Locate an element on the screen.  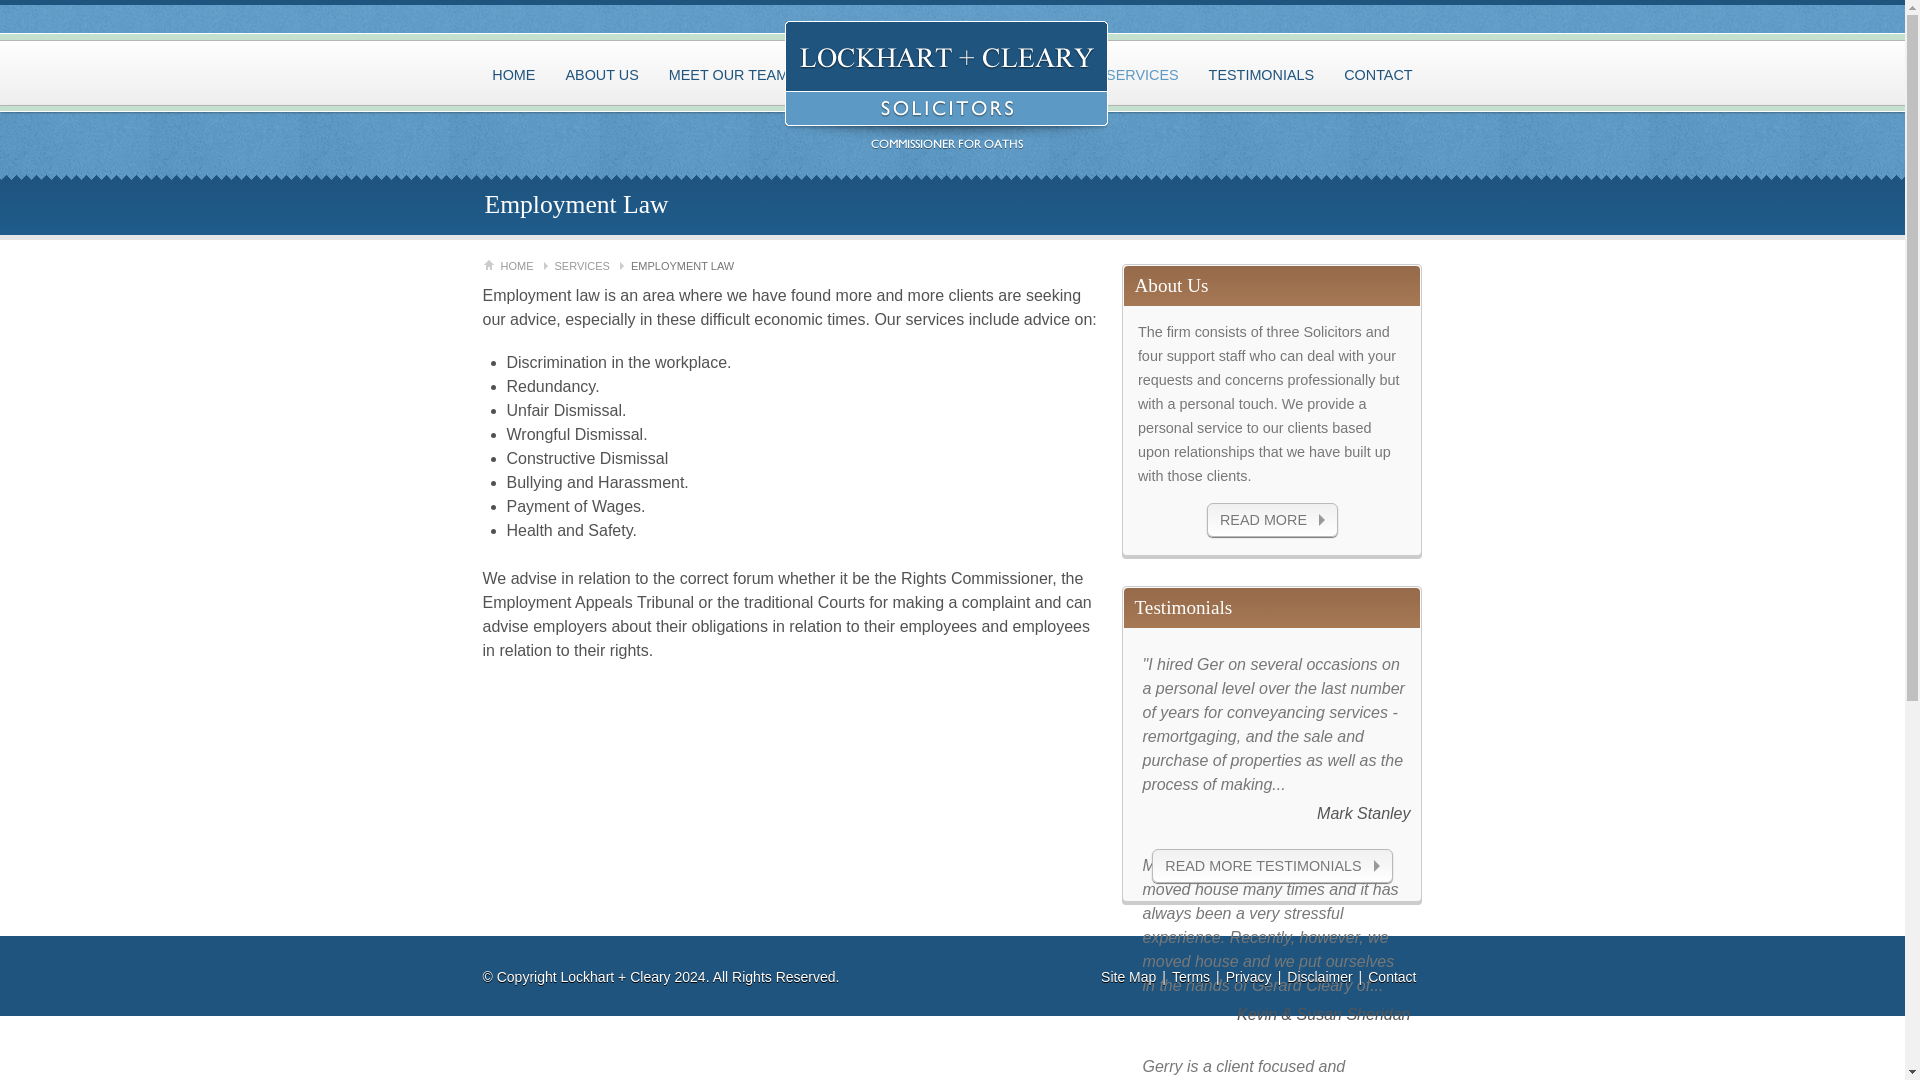
Disclaimer is located at coordinates (1322, 977).